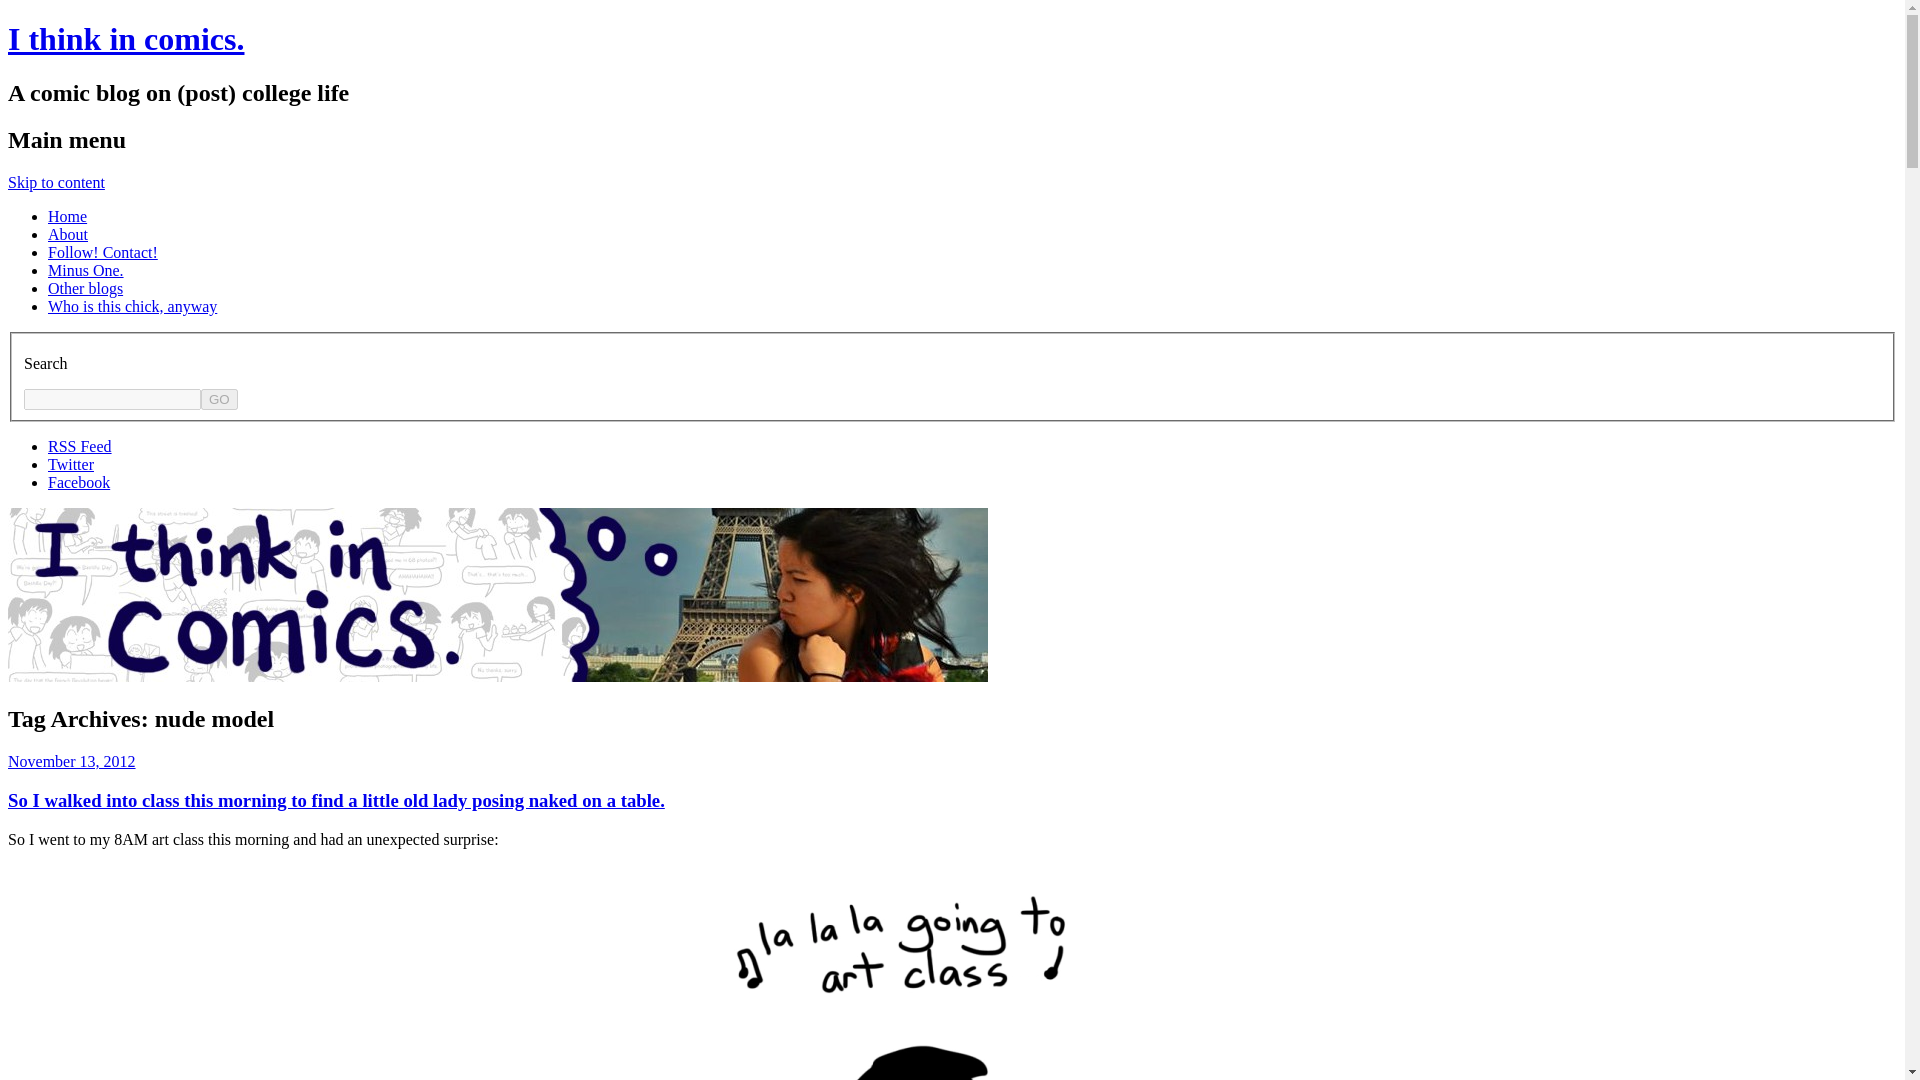 The height and width of the screenshot is (1080, 1920). I want to click on post 95 image 1, so click(952, 972).